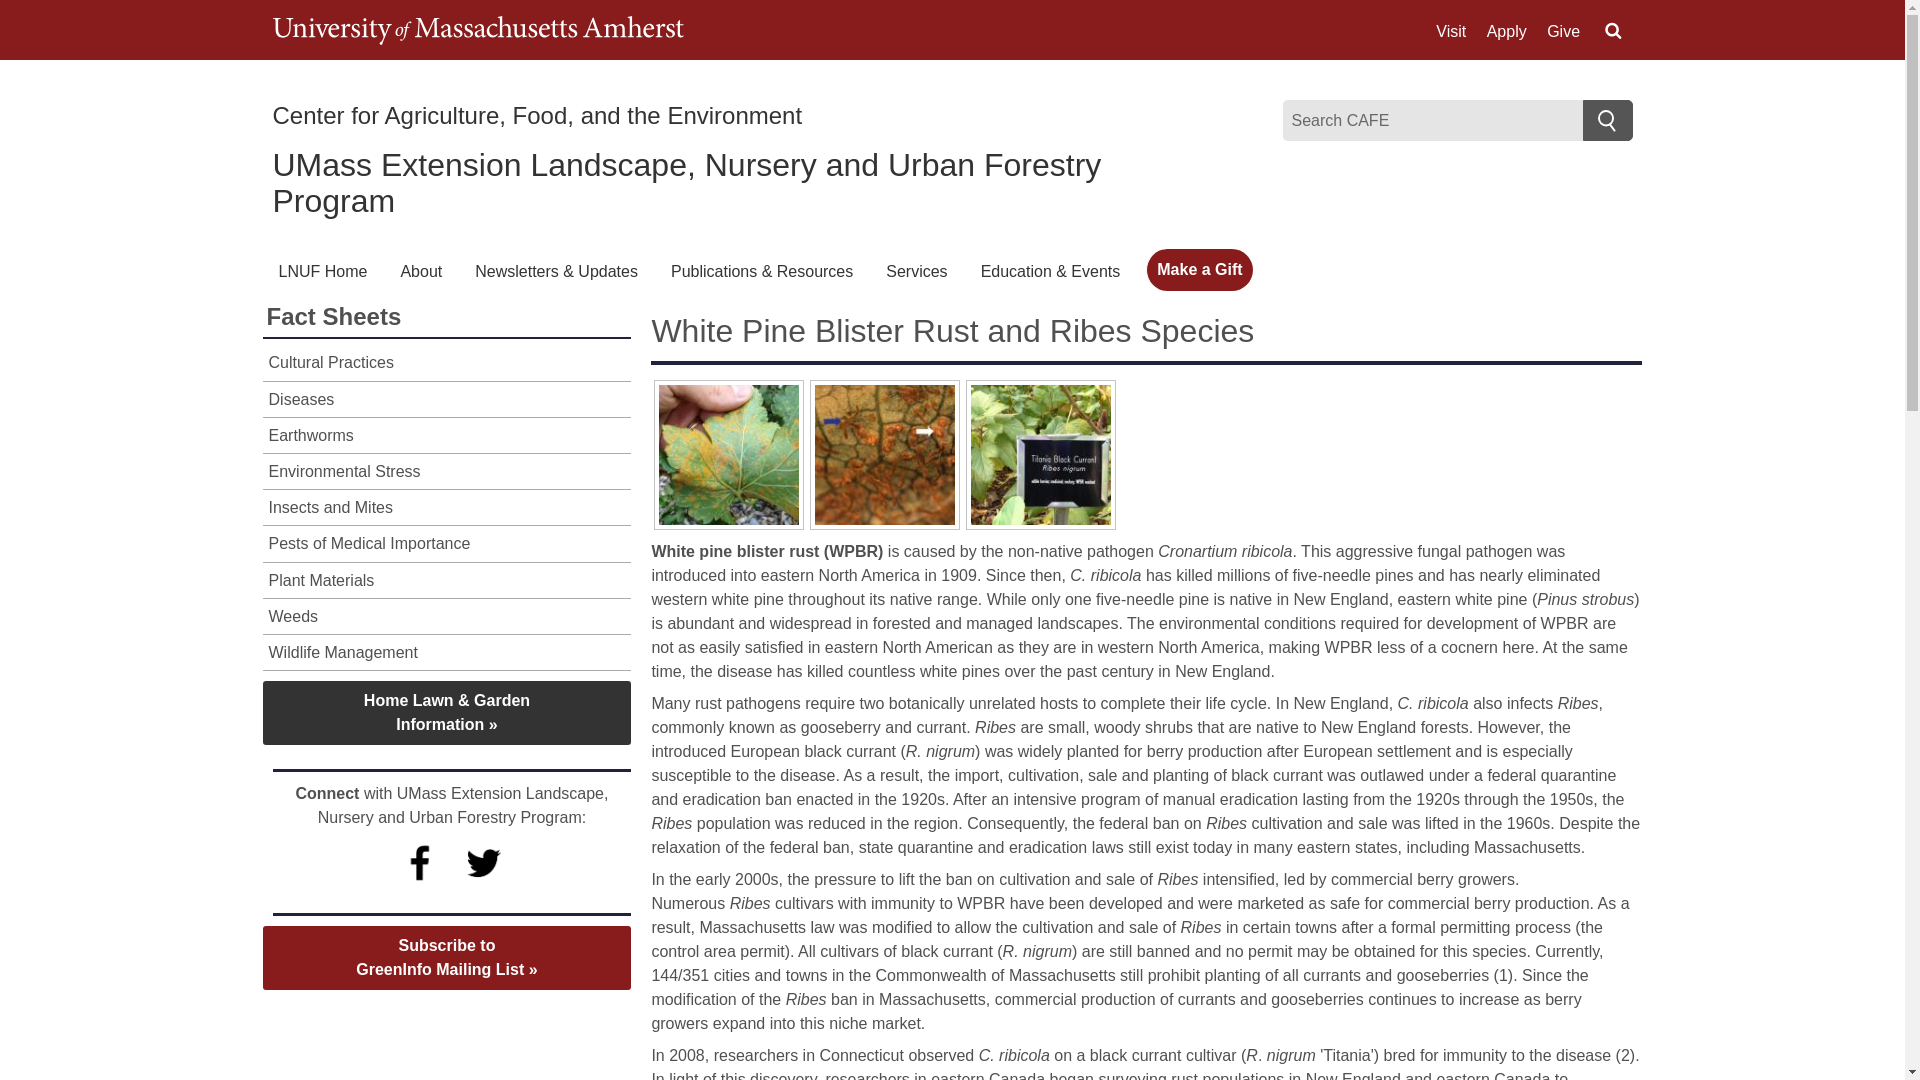 The height and width of the screenshot is (1080, 1920). Describe the element at coordinates (1564, 32) in the screenshot. I see `Give` at that location.